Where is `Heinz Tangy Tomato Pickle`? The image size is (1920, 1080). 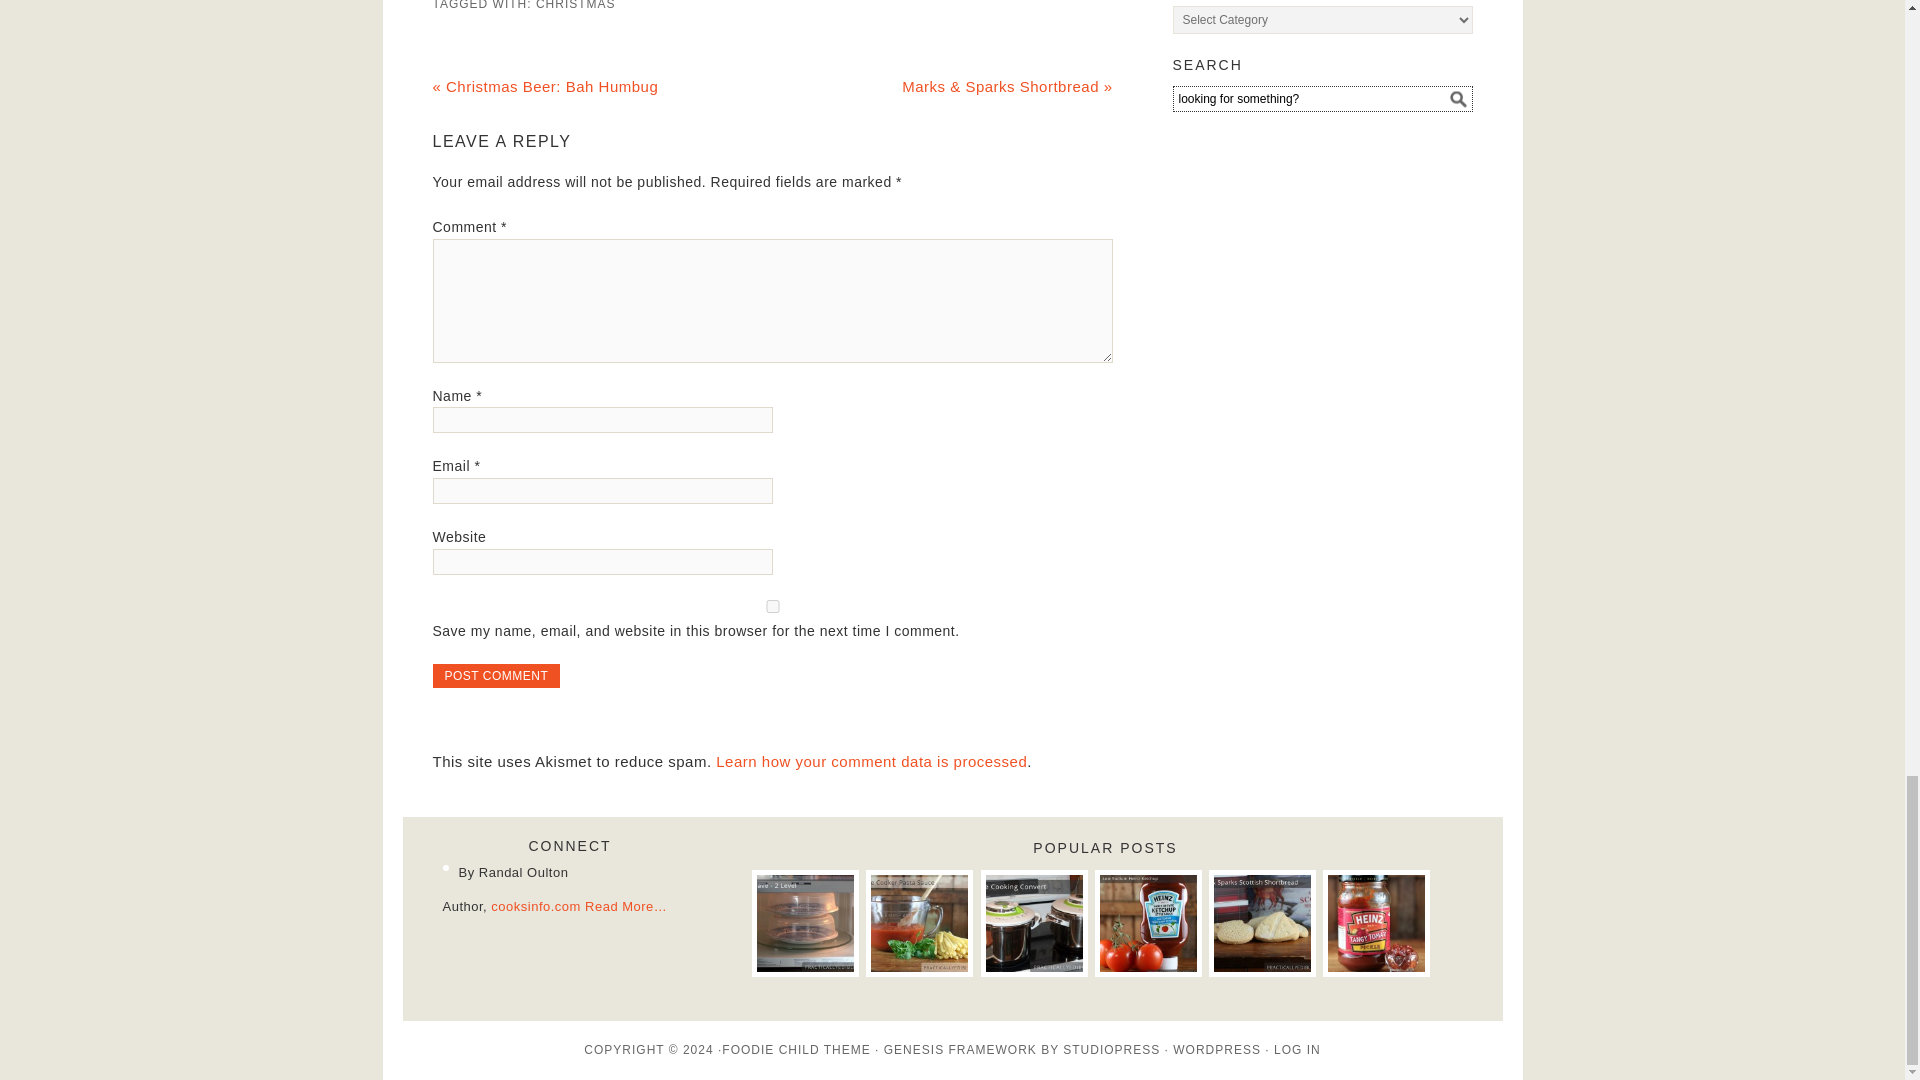
Heinz Tangy Tomato Pickle is located at coordinates (1376, 922).